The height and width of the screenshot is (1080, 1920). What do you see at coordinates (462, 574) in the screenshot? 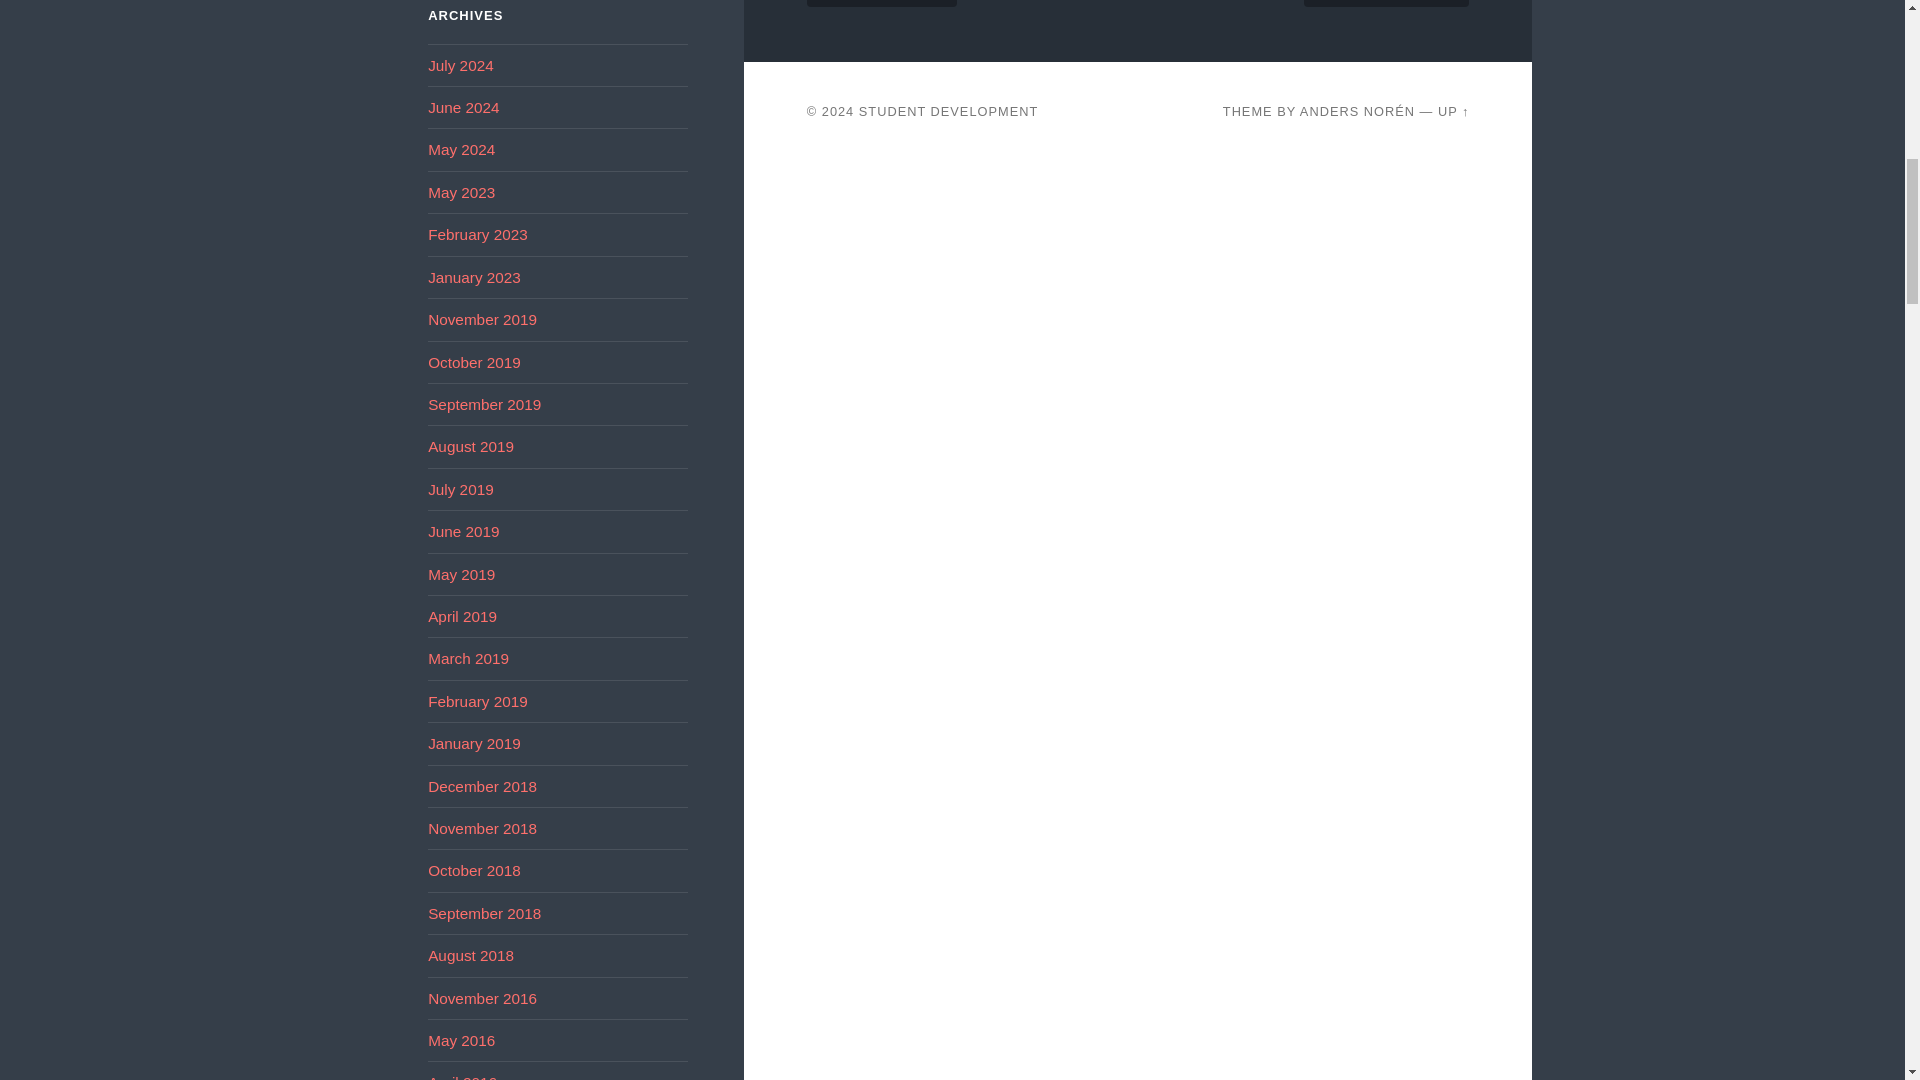
I see `May 2019` at bounding box center [462, 574].